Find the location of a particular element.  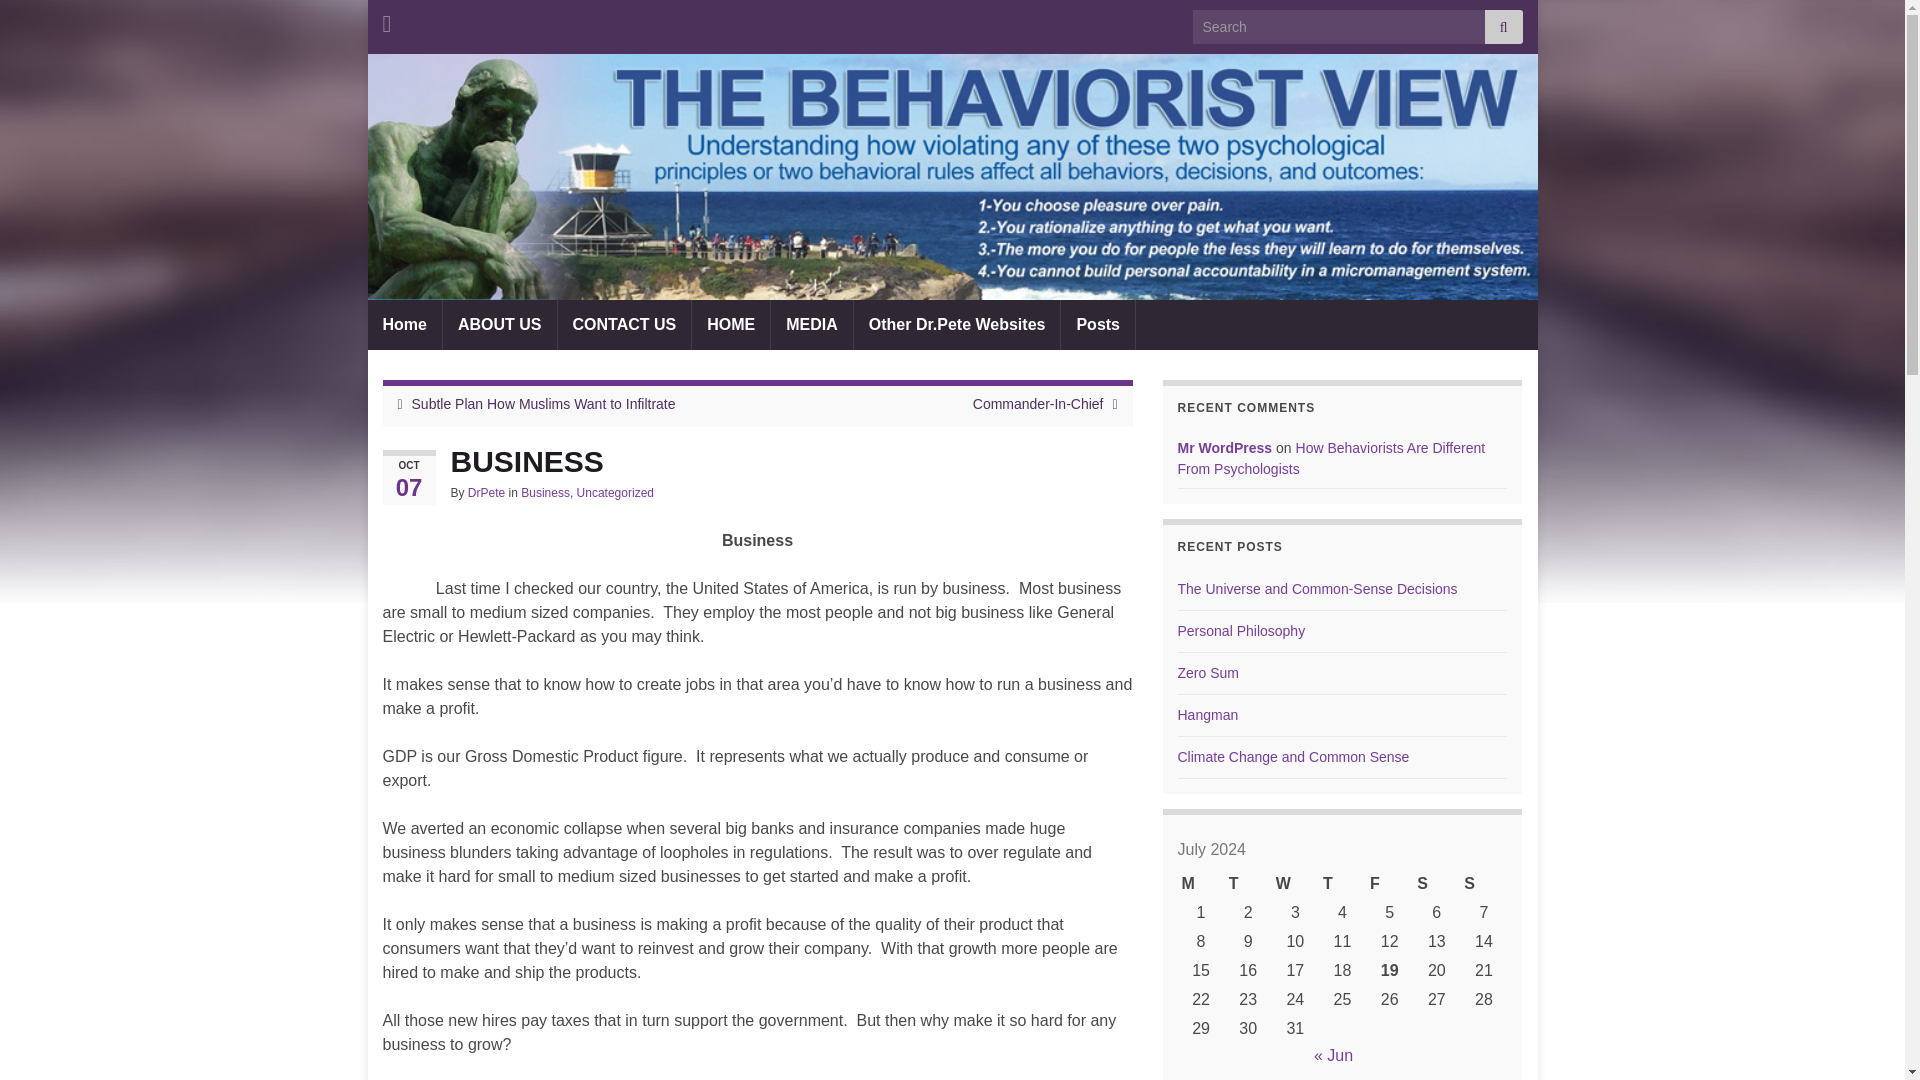

Monday is located at coordinates (1201, 884).